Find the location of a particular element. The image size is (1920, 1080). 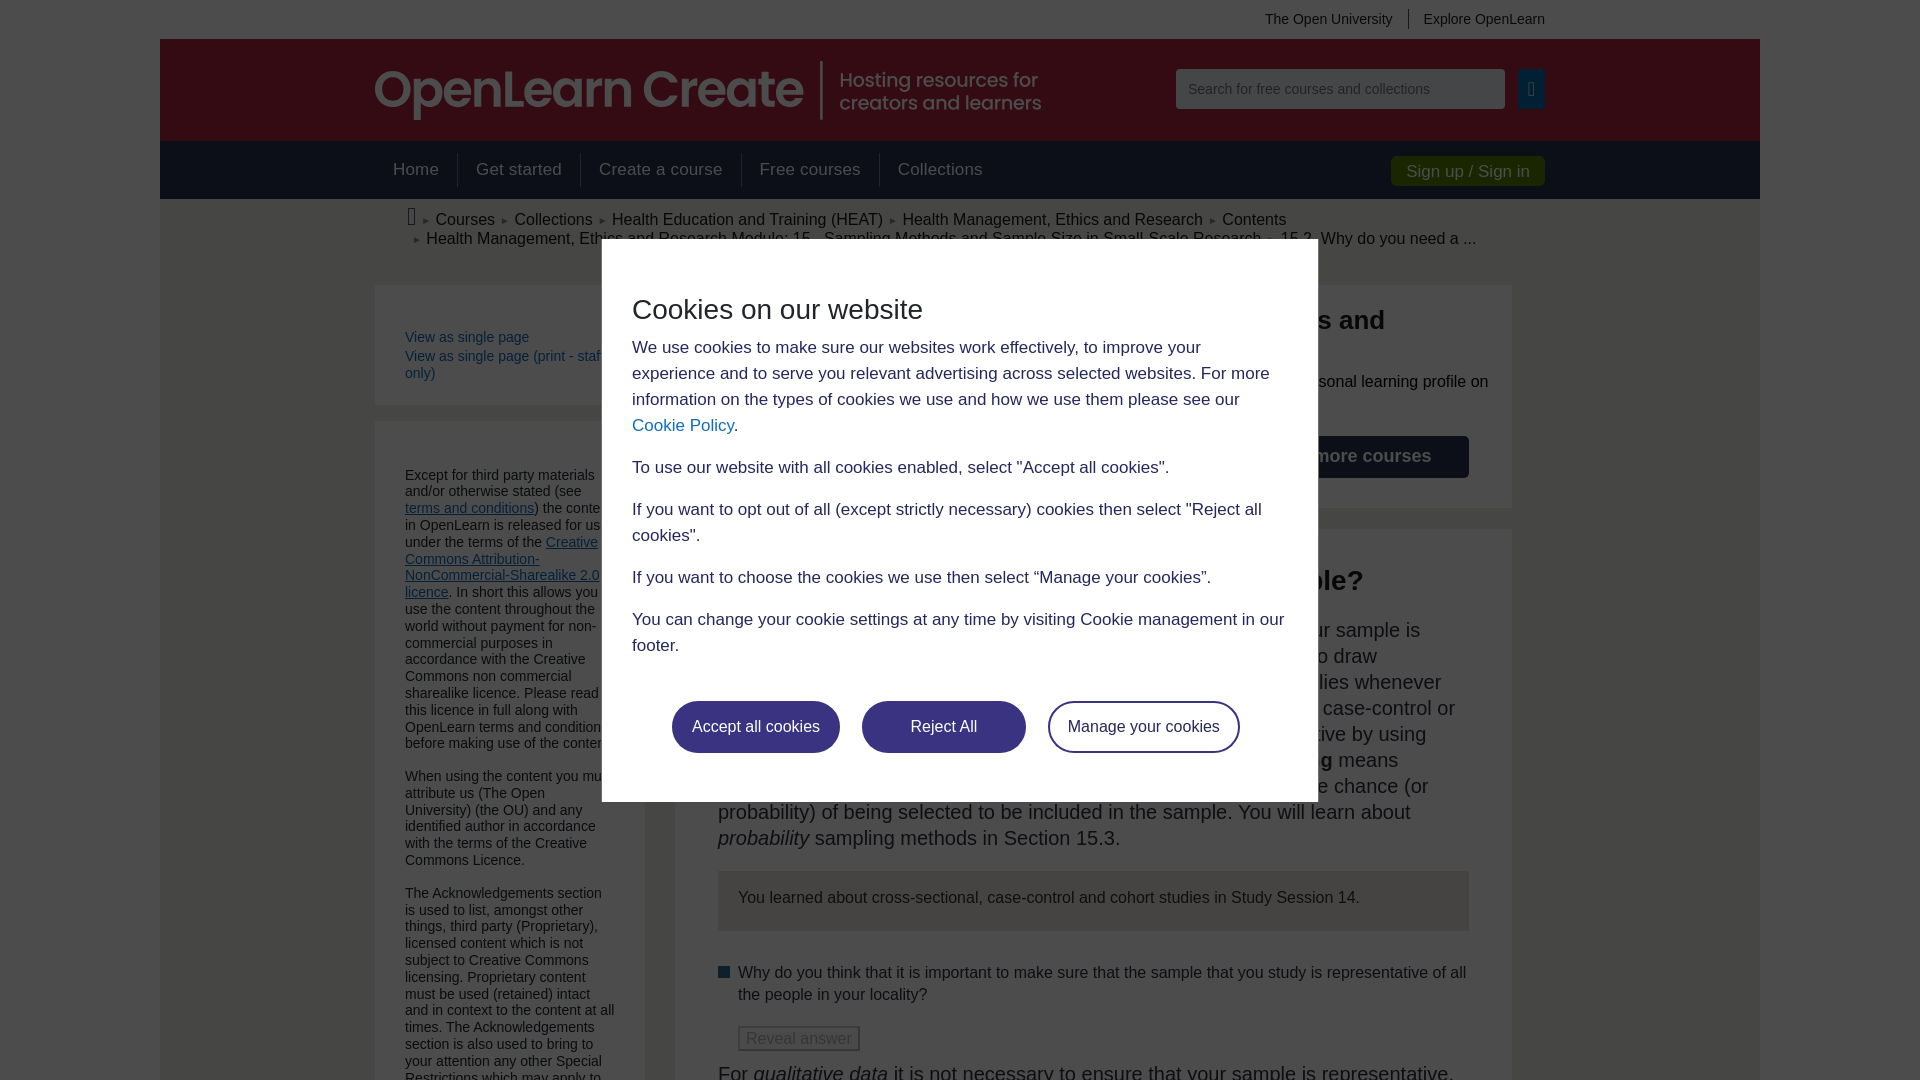

Manage your cookies is located at coordinates (1144, 726).